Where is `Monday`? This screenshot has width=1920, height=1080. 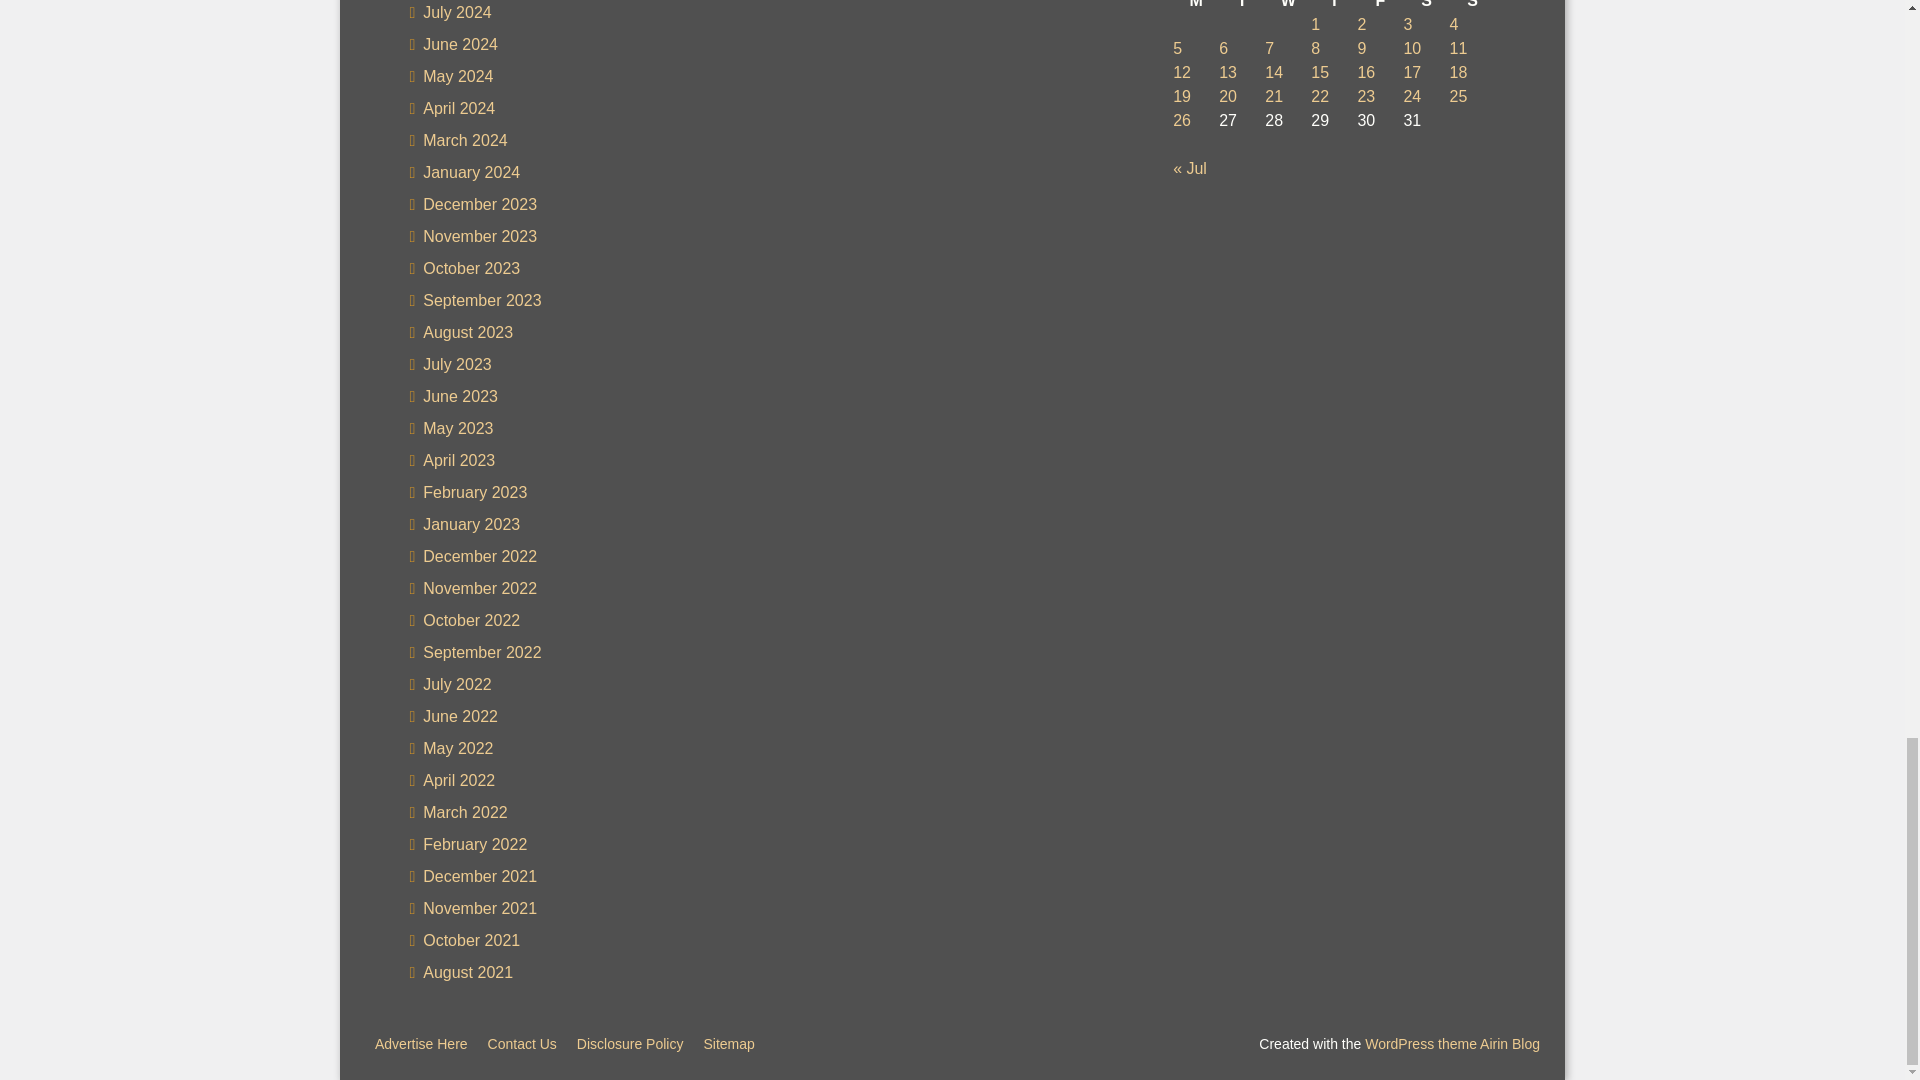
Monday is located at coordinates (1196, 6).